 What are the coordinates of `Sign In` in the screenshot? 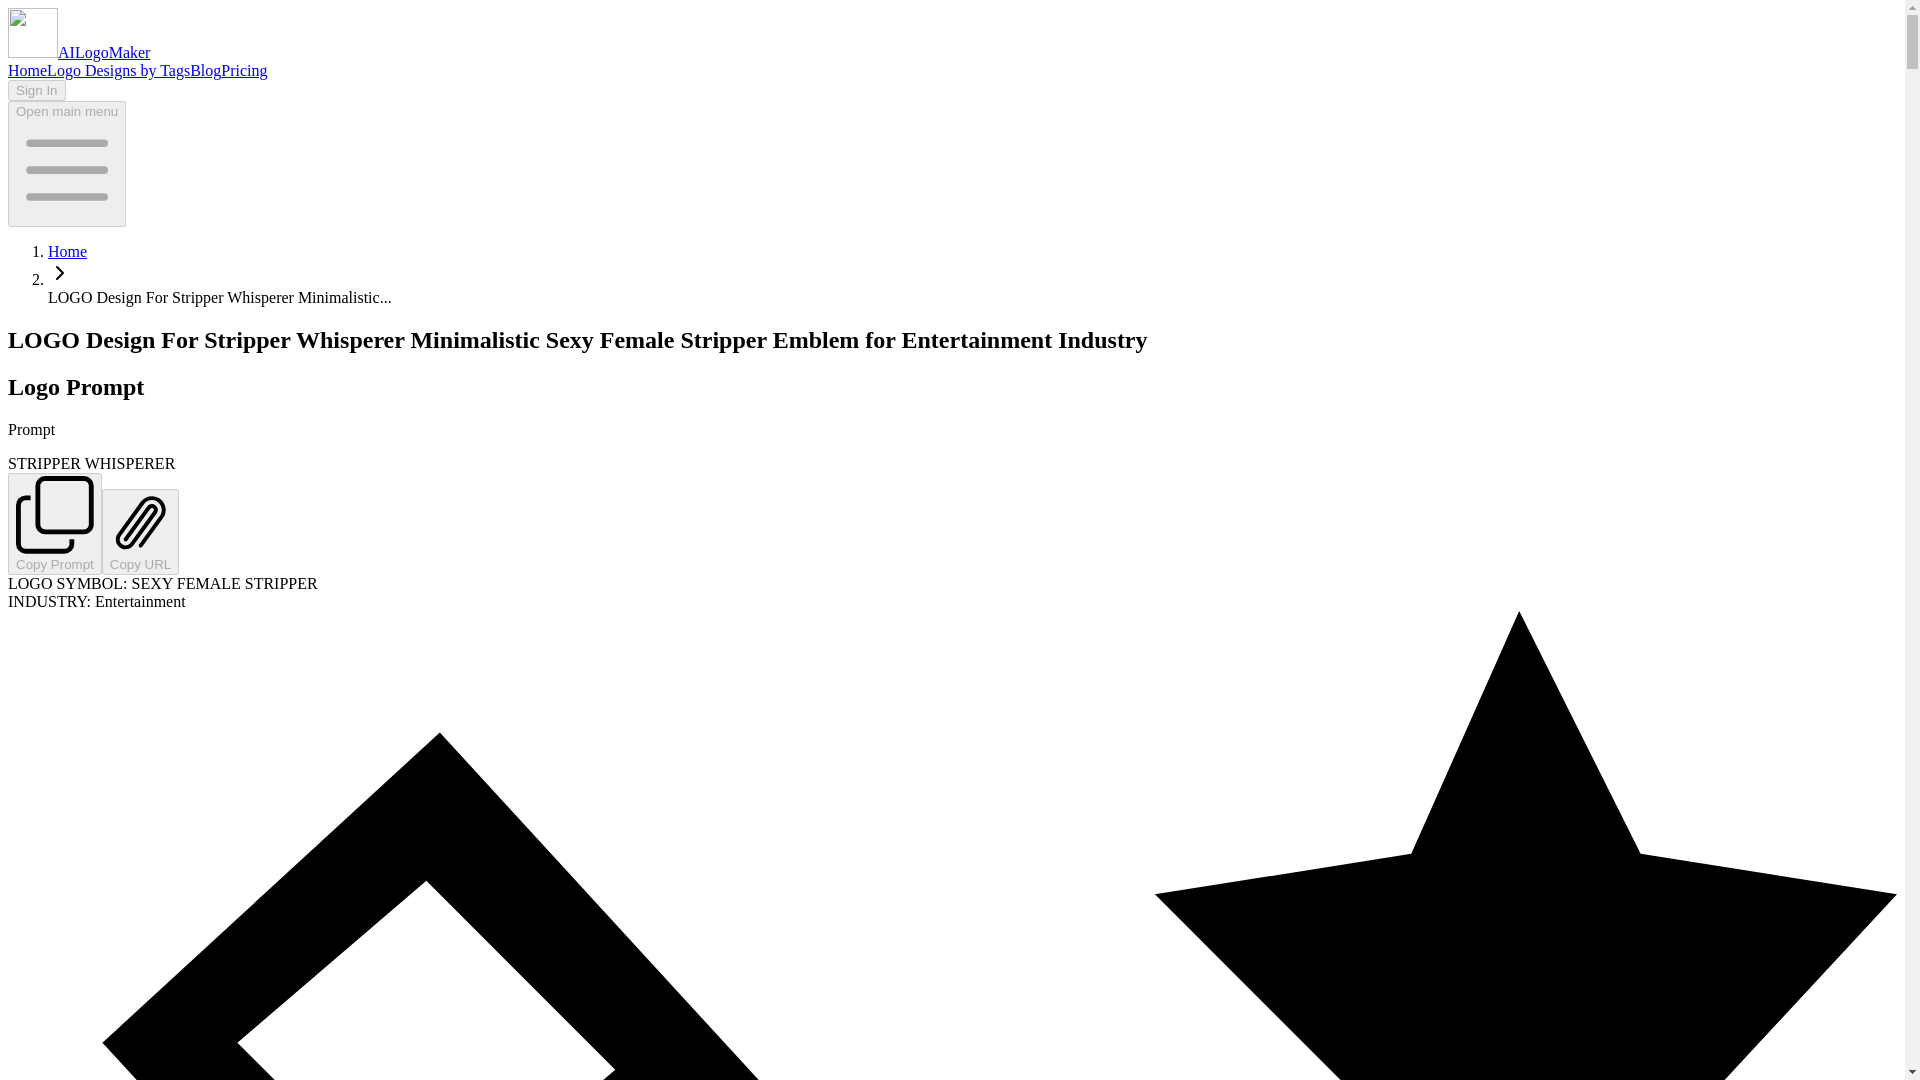 It's located at (36, 90).